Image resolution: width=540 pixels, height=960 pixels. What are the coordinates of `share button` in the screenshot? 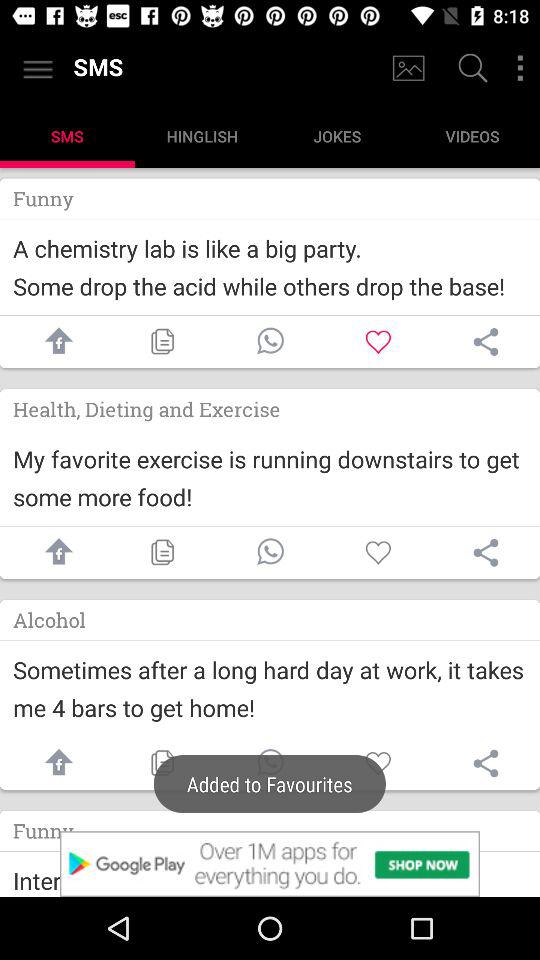 It's located at (486, 763).